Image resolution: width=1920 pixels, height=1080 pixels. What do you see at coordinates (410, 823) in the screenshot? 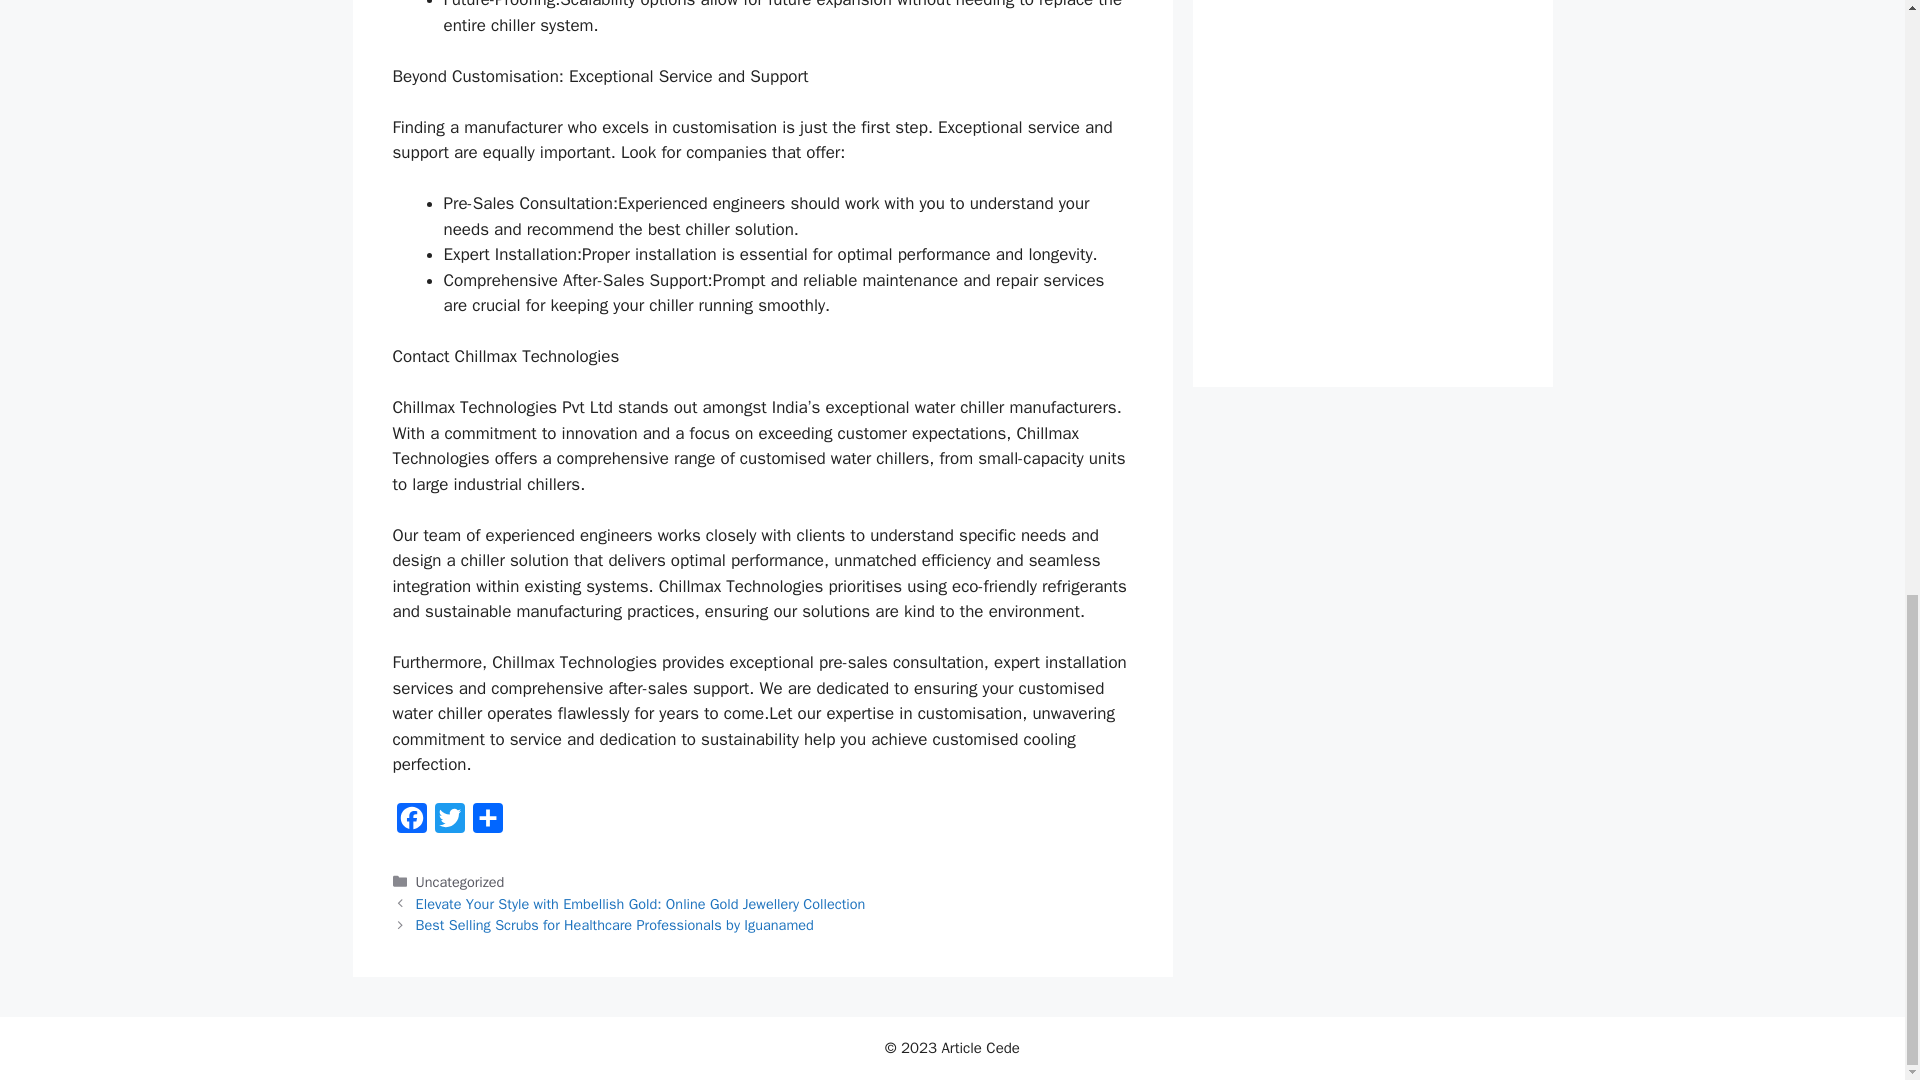
I see `Facebook` at bounding box center [410, 823].